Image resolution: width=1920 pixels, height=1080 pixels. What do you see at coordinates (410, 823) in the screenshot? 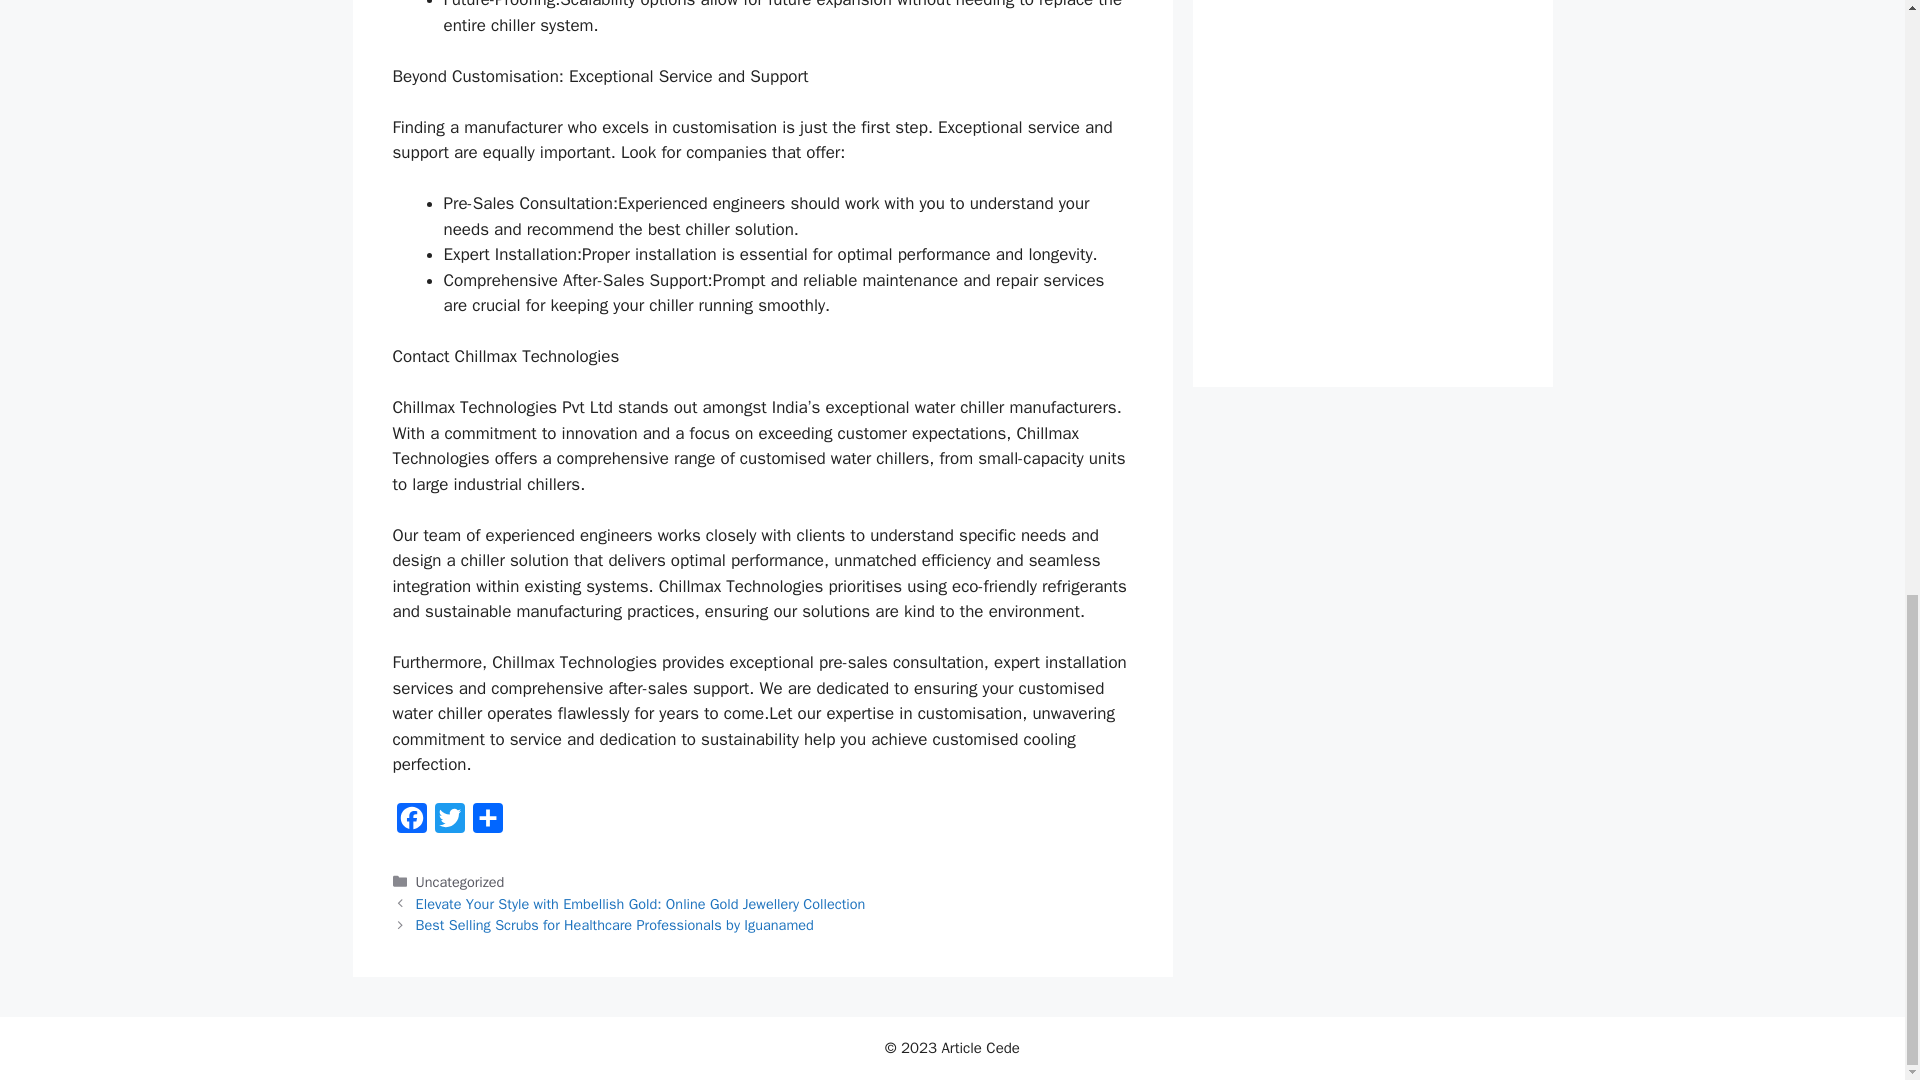
I see `Facebook` at bounding box center [410, 823].